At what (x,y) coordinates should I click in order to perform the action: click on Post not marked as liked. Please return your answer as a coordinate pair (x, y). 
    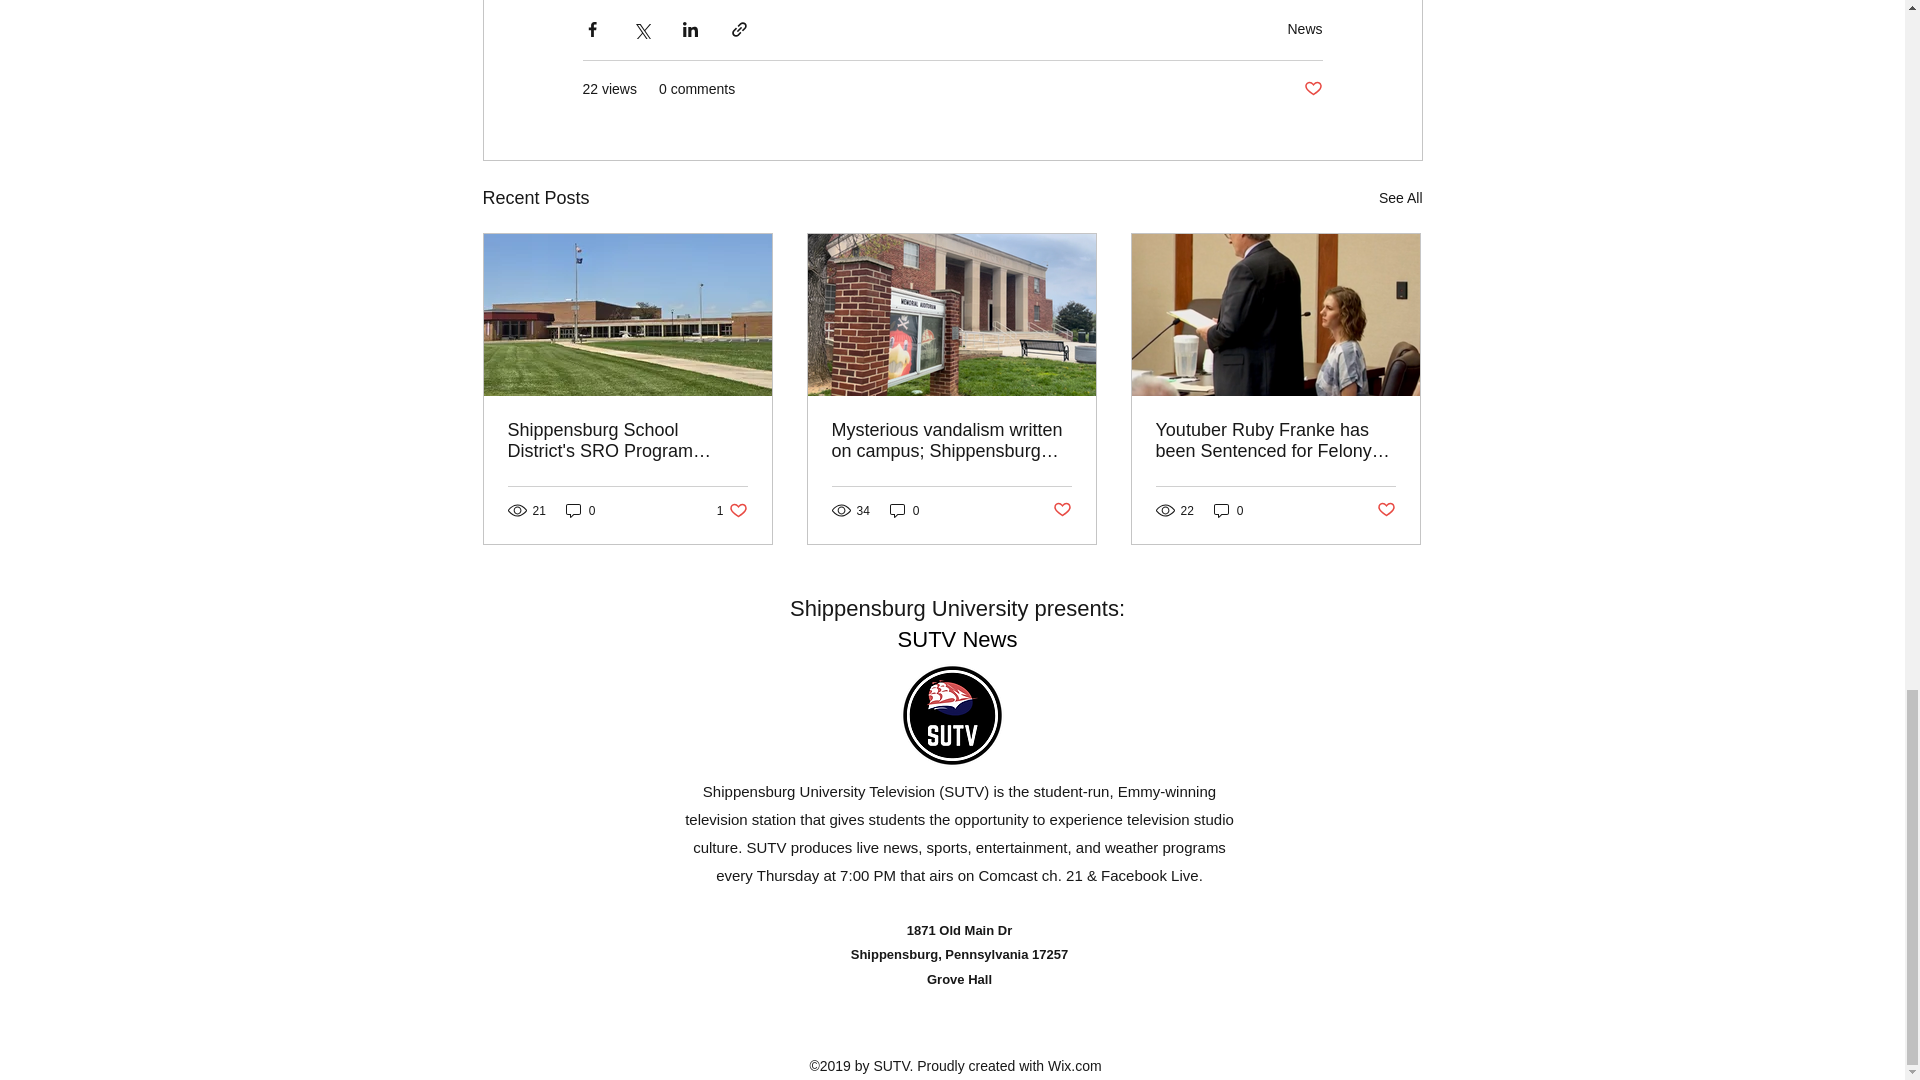
    Looking at the image, I should click on (1304, 28).